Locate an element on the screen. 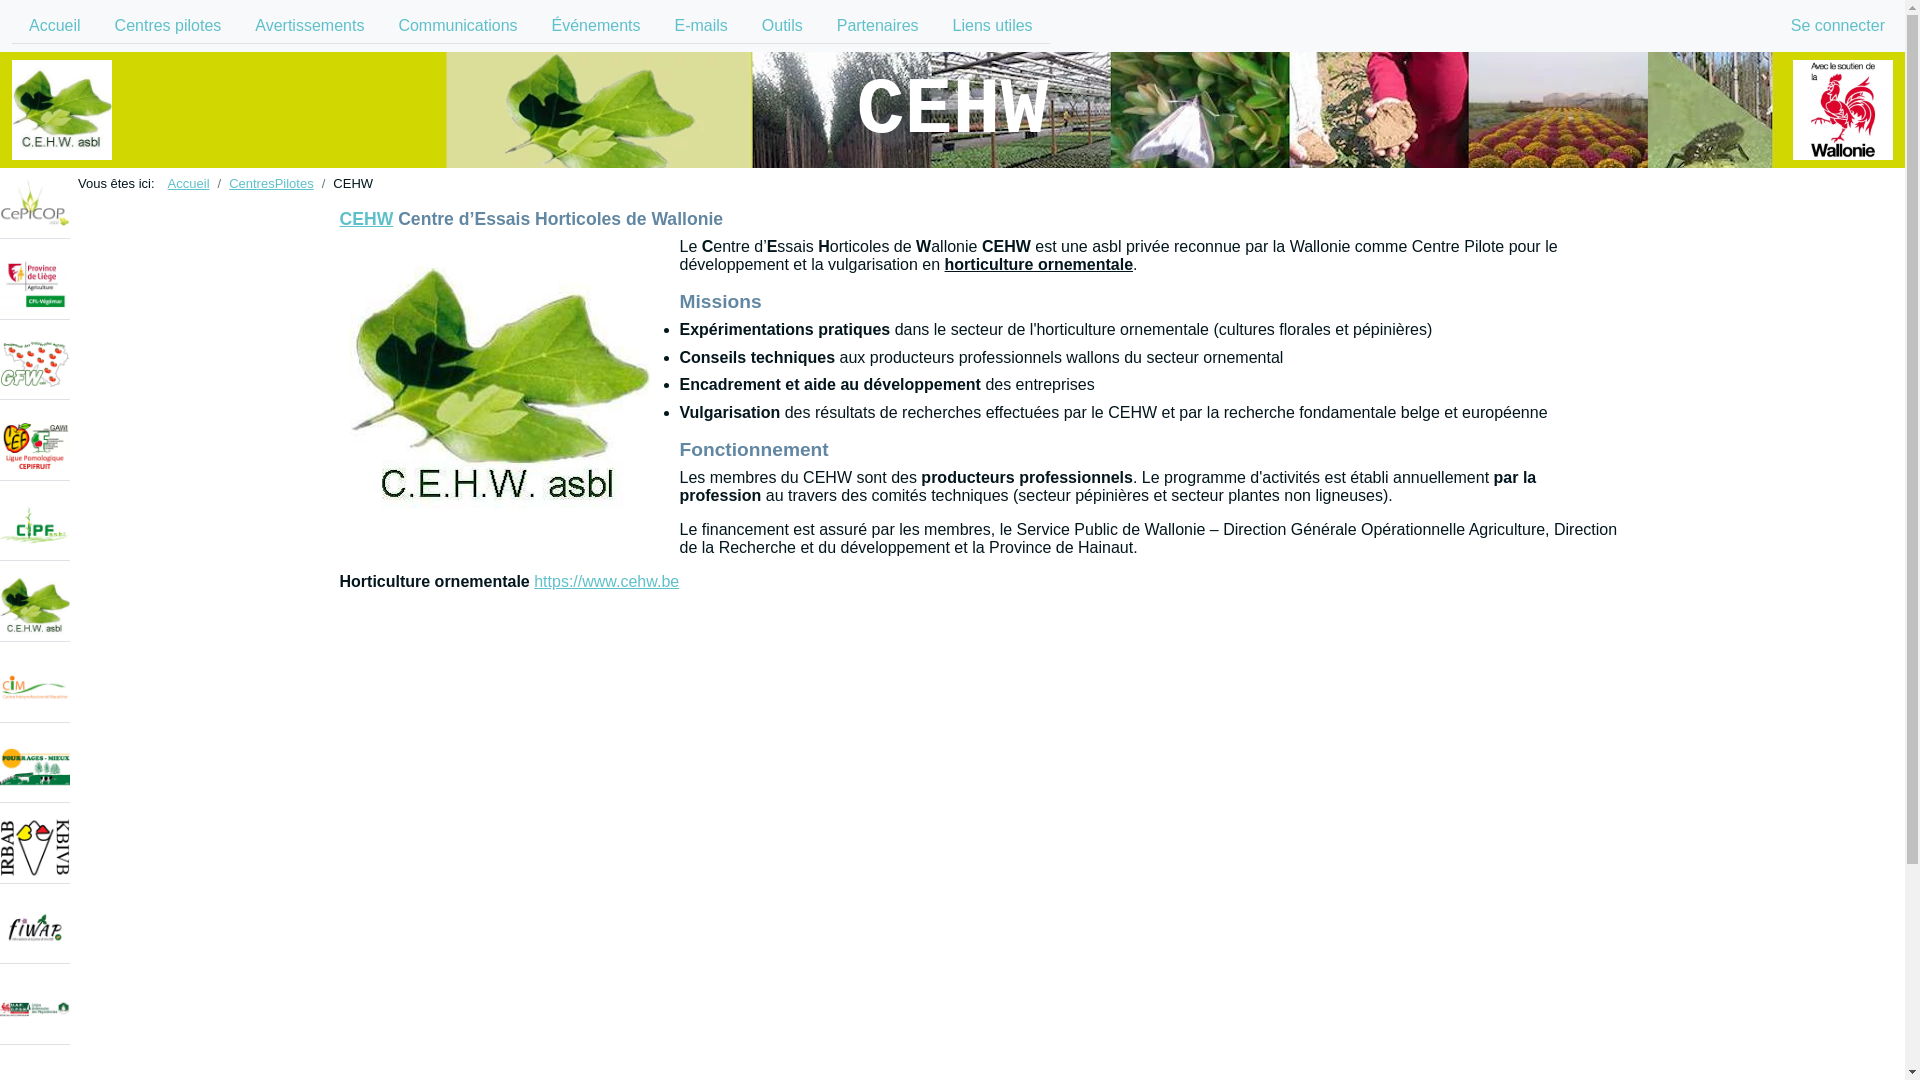 This screenshot has height=1080, width=1920. Accueil is located at coordinates (189, 184).